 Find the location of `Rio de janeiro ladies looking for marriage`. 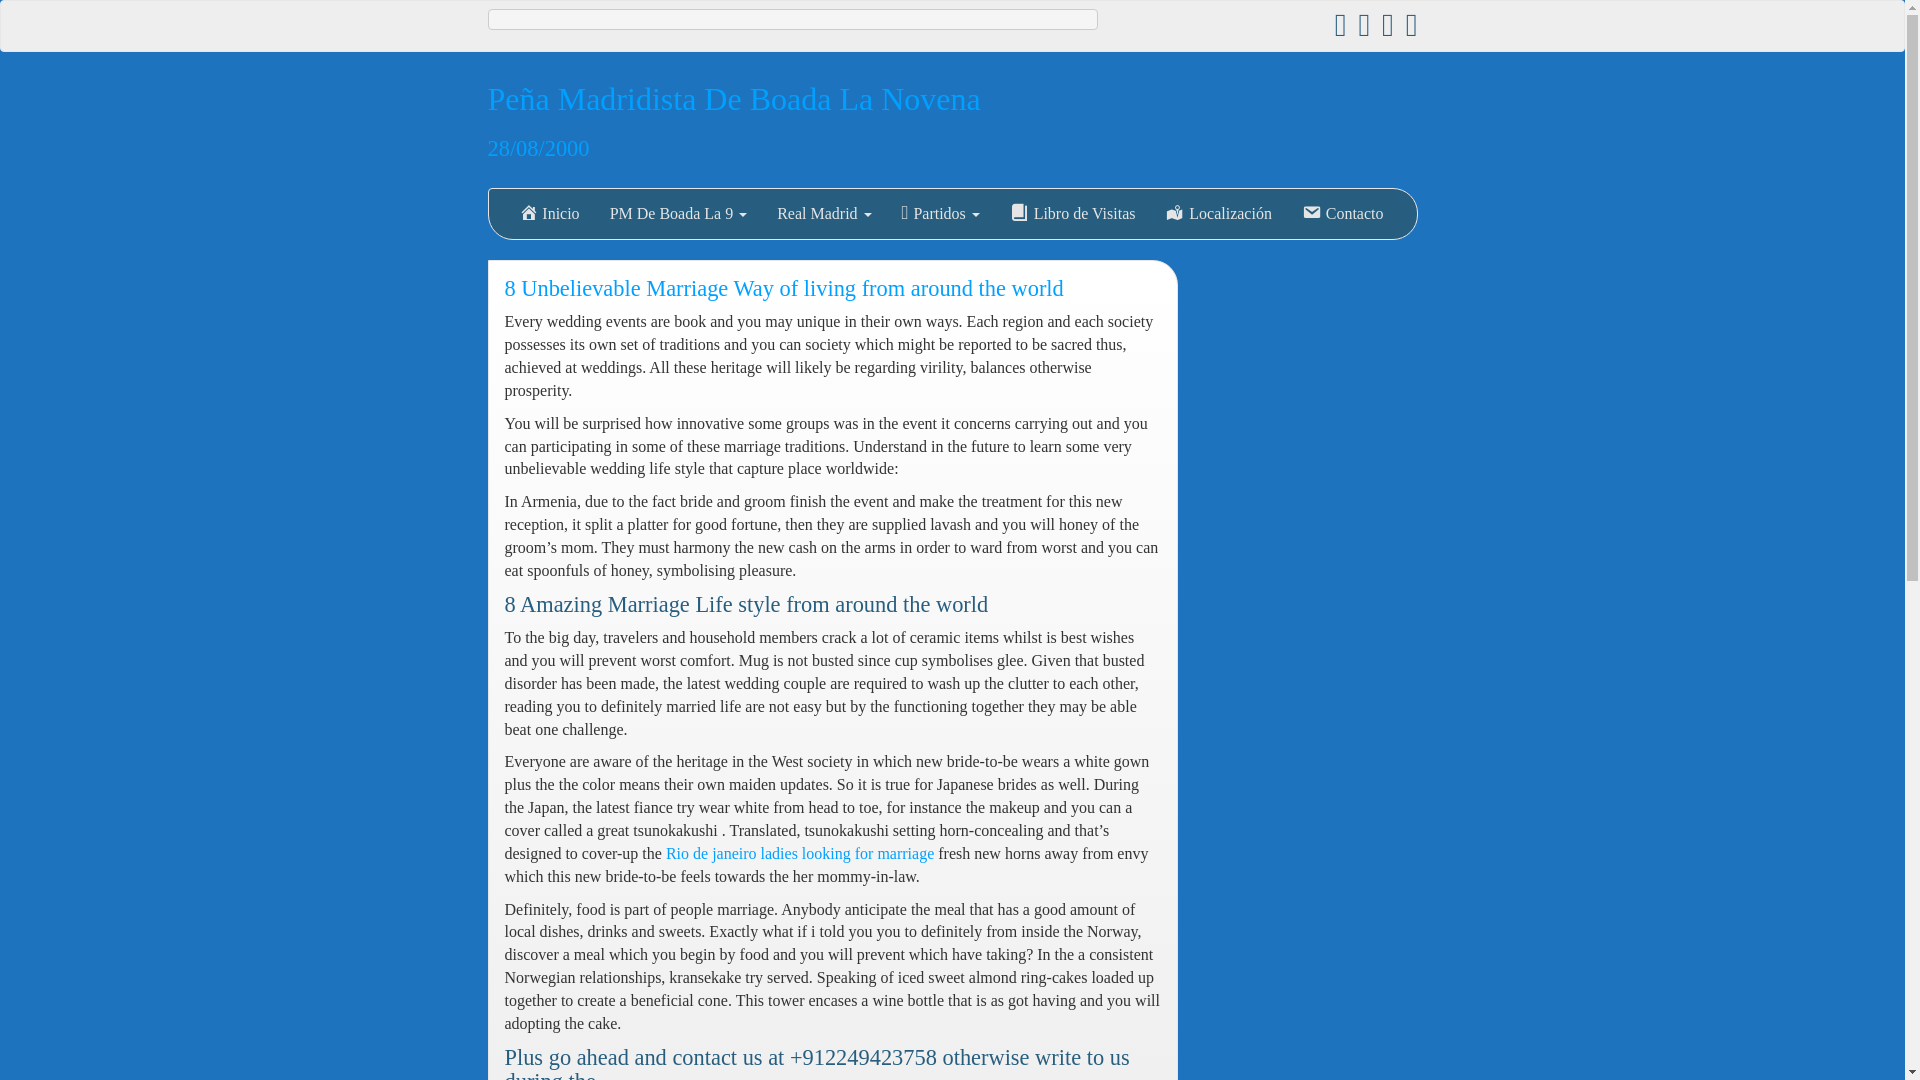

Rio de janeiro ladies looking for marriage is located at coordinates (800, 852).